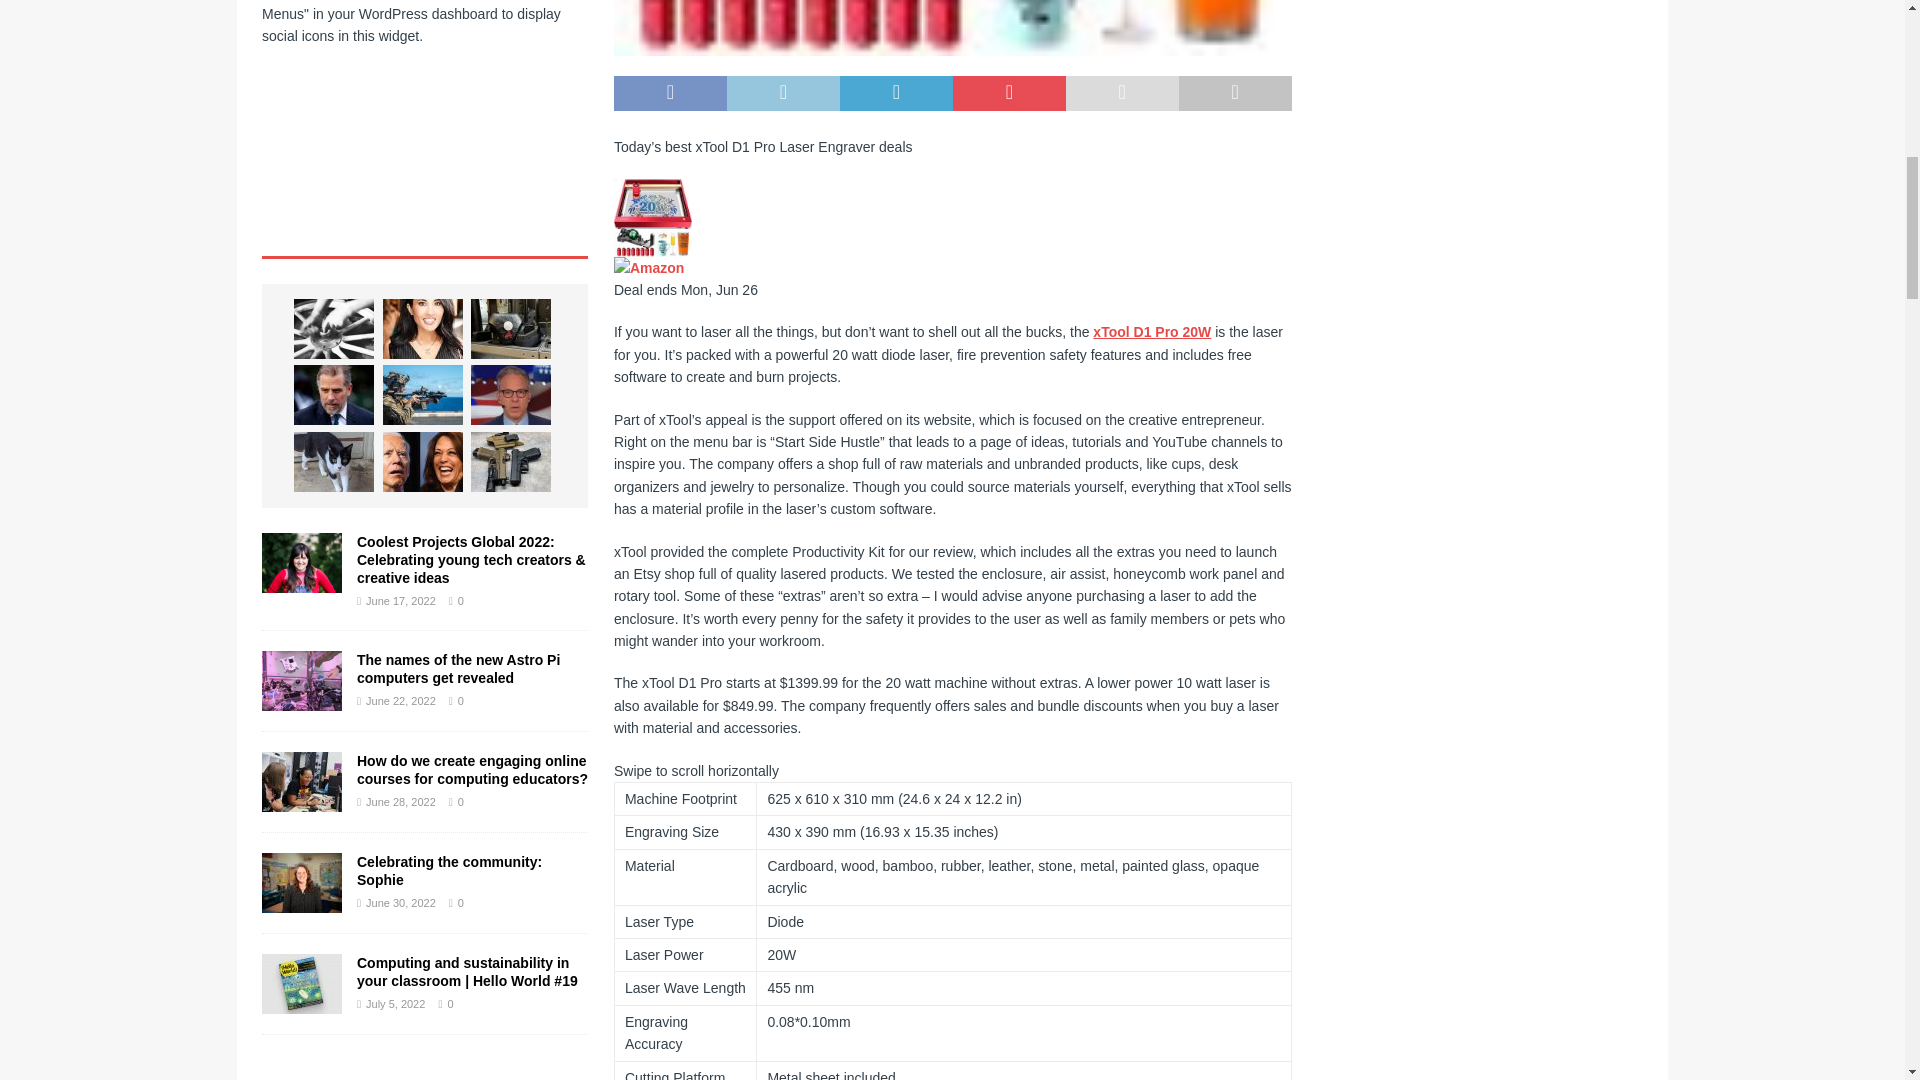 This screenshot has height=1080, width=1920. I want to click on 312858cc2f8b8670d2c698cce91d96e19d2f36f7-100-80.jpg, so click(953, 28).